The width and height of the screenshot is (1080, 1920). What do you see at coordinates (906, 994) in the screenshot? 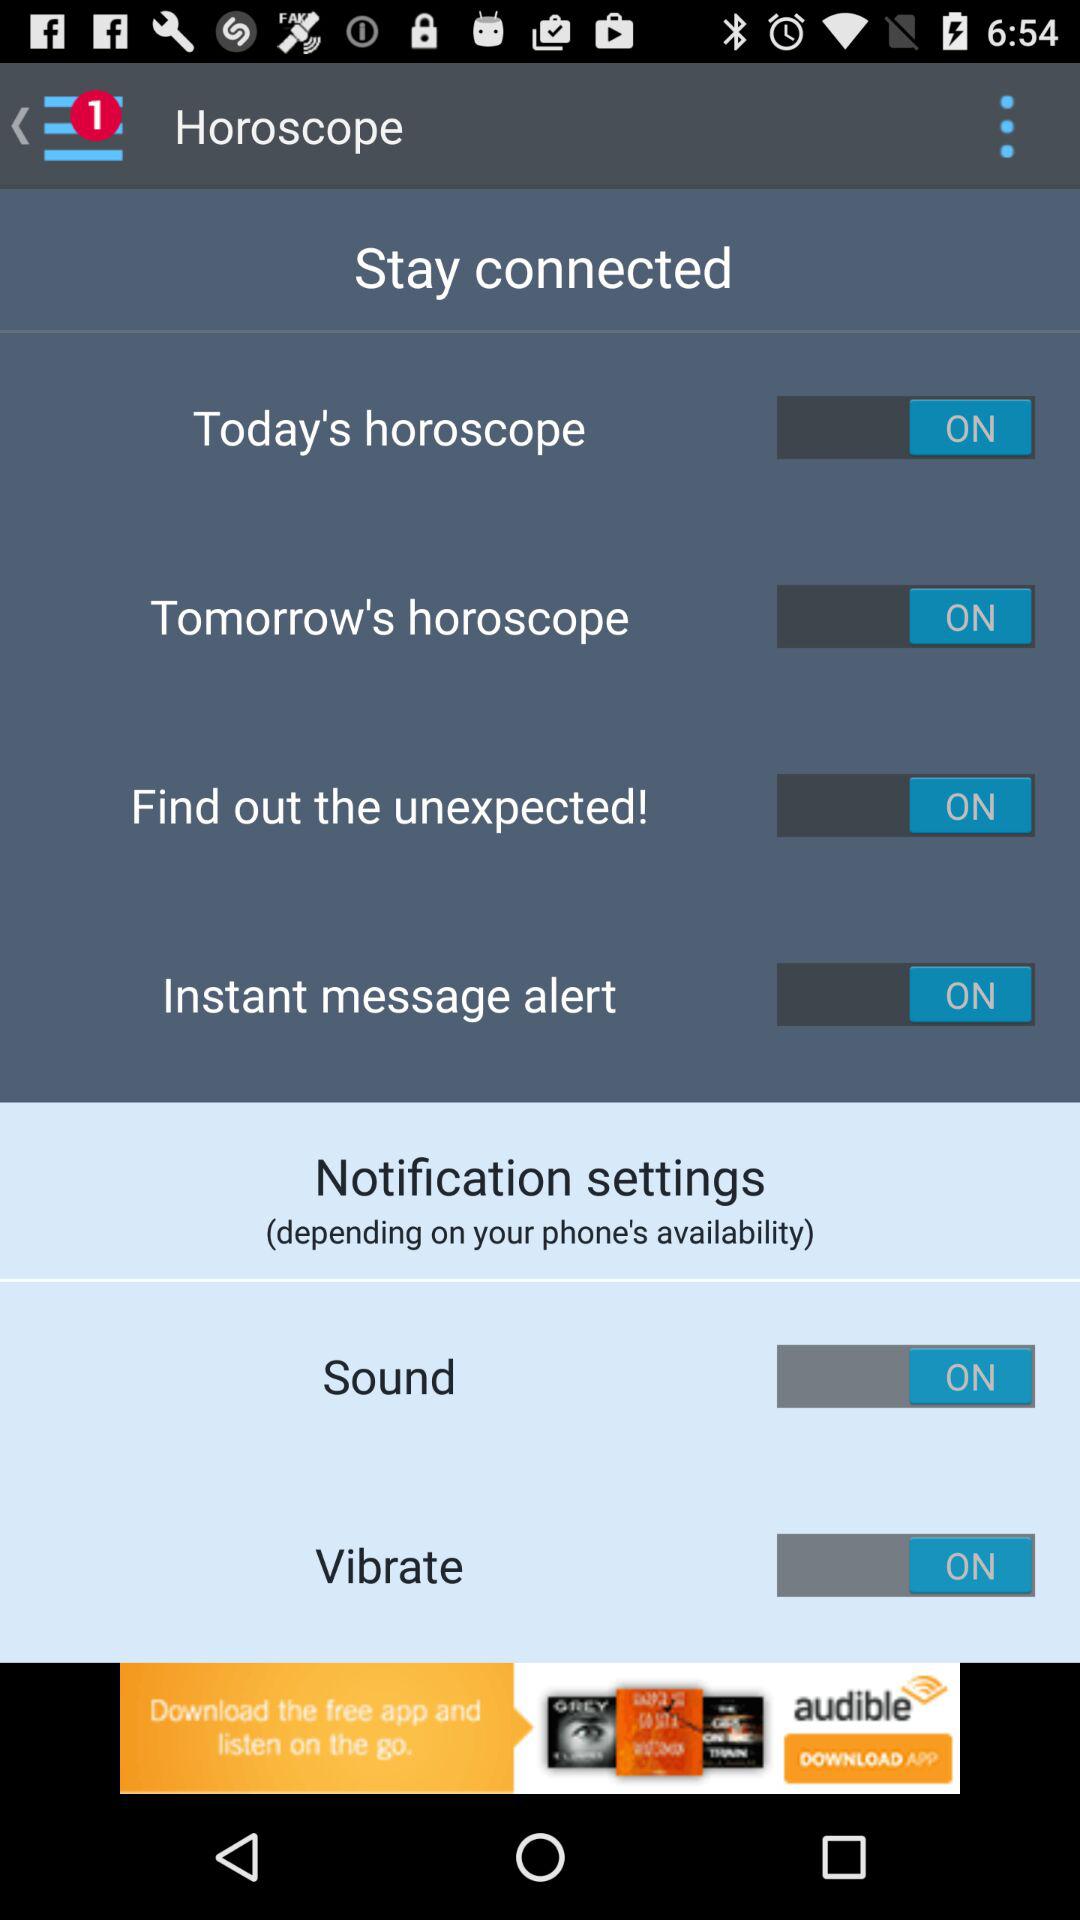
I see `turn on/off instant message alert` at bounding box center [906, 994].